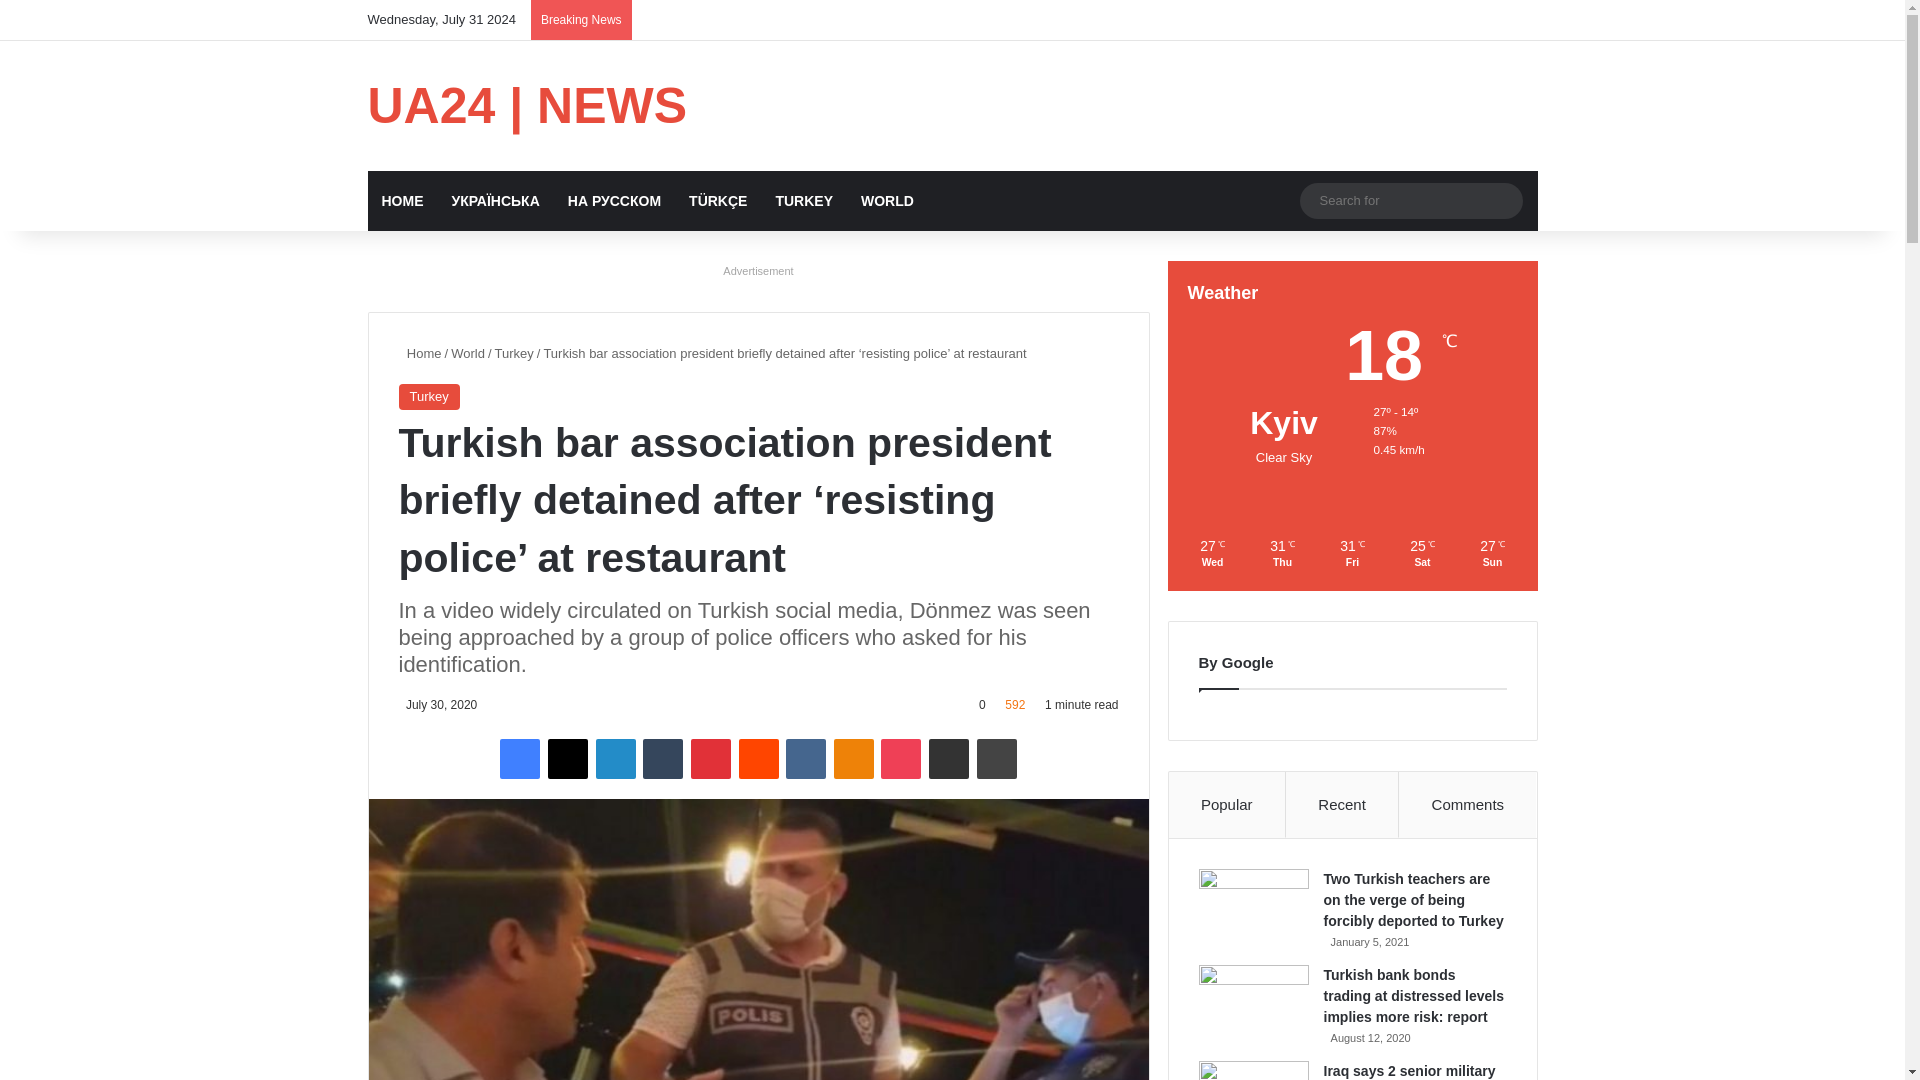 The height and width of the screenshot is (1080, 1920). I want to click on World, so click(468, 352).